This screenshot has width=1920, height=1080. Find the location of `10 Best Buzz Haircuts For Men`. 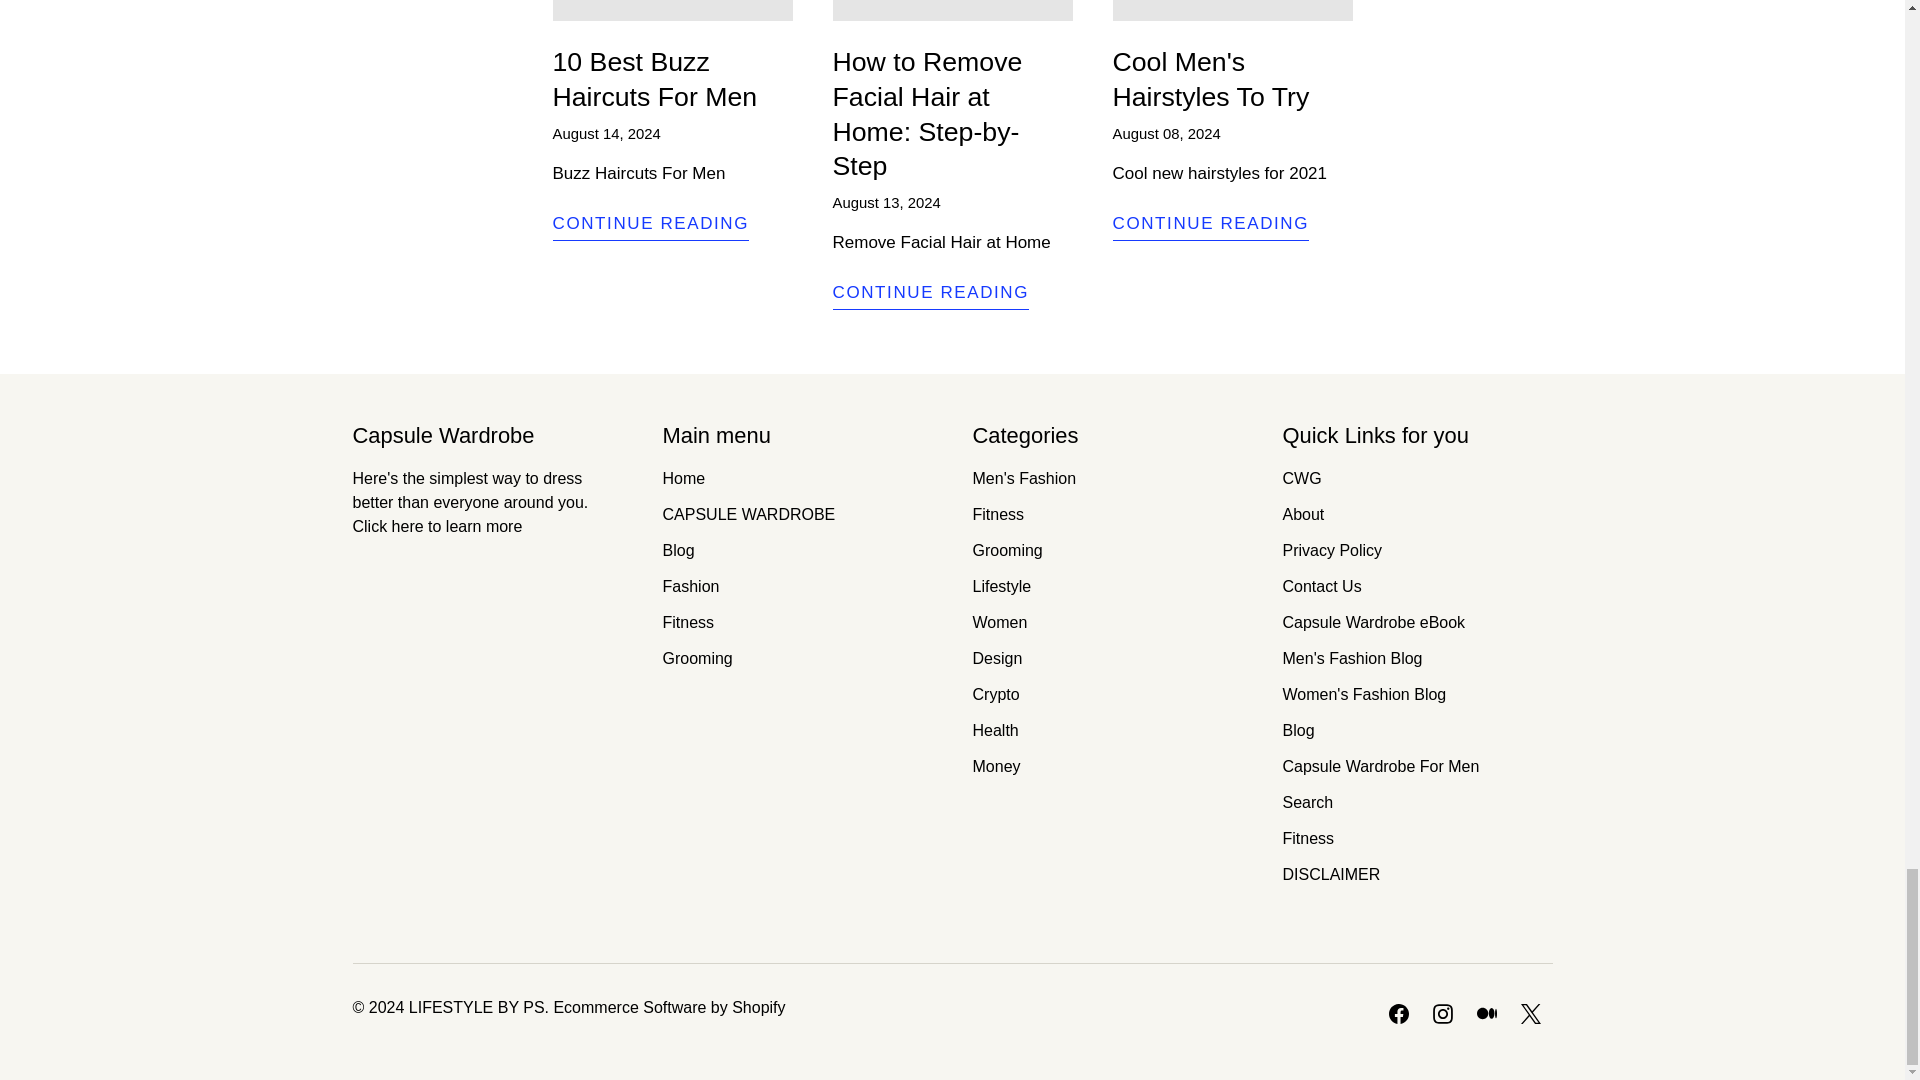

10 Best Buzz Haircuts For Men is located at coordinates (650, 226).